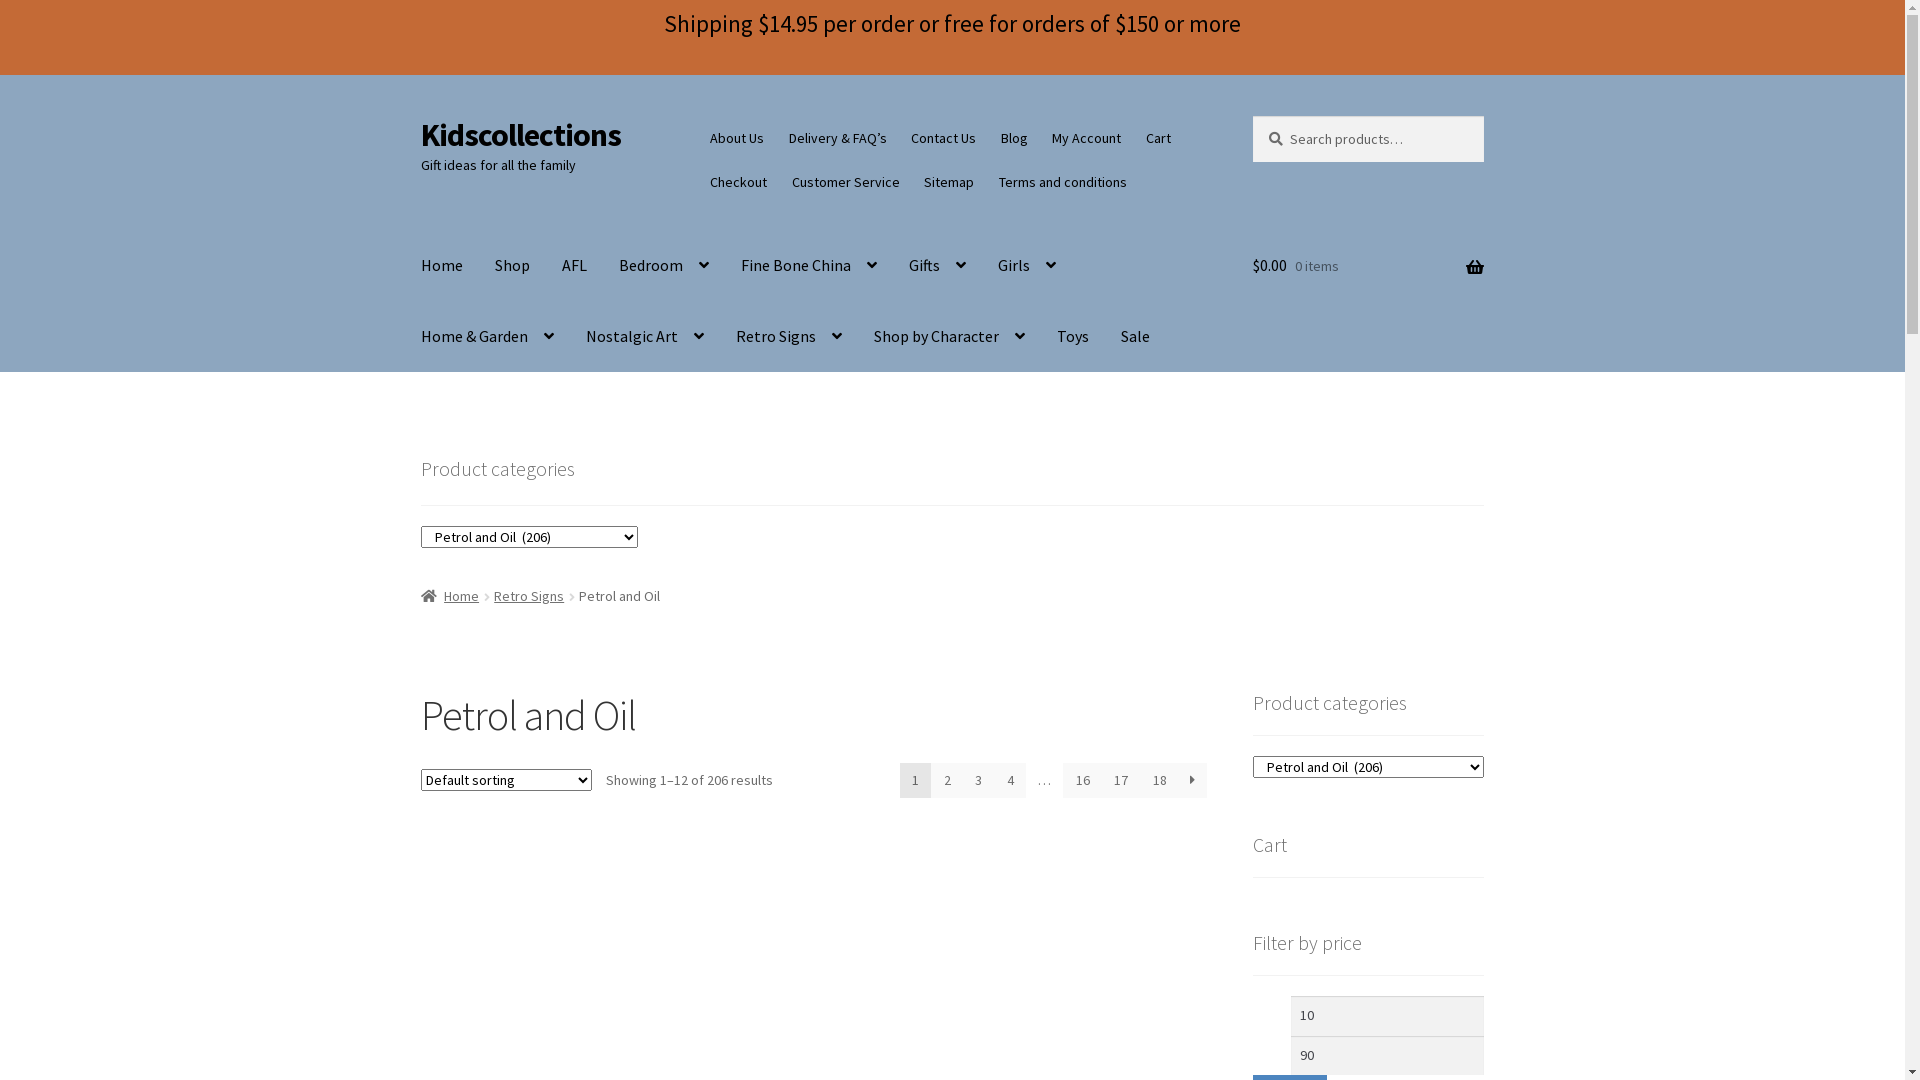 This screenshot has width=1920, height=1080. Describe the element at coordinates (1087, 138) in the screenshot. I see `My Account` at that location.